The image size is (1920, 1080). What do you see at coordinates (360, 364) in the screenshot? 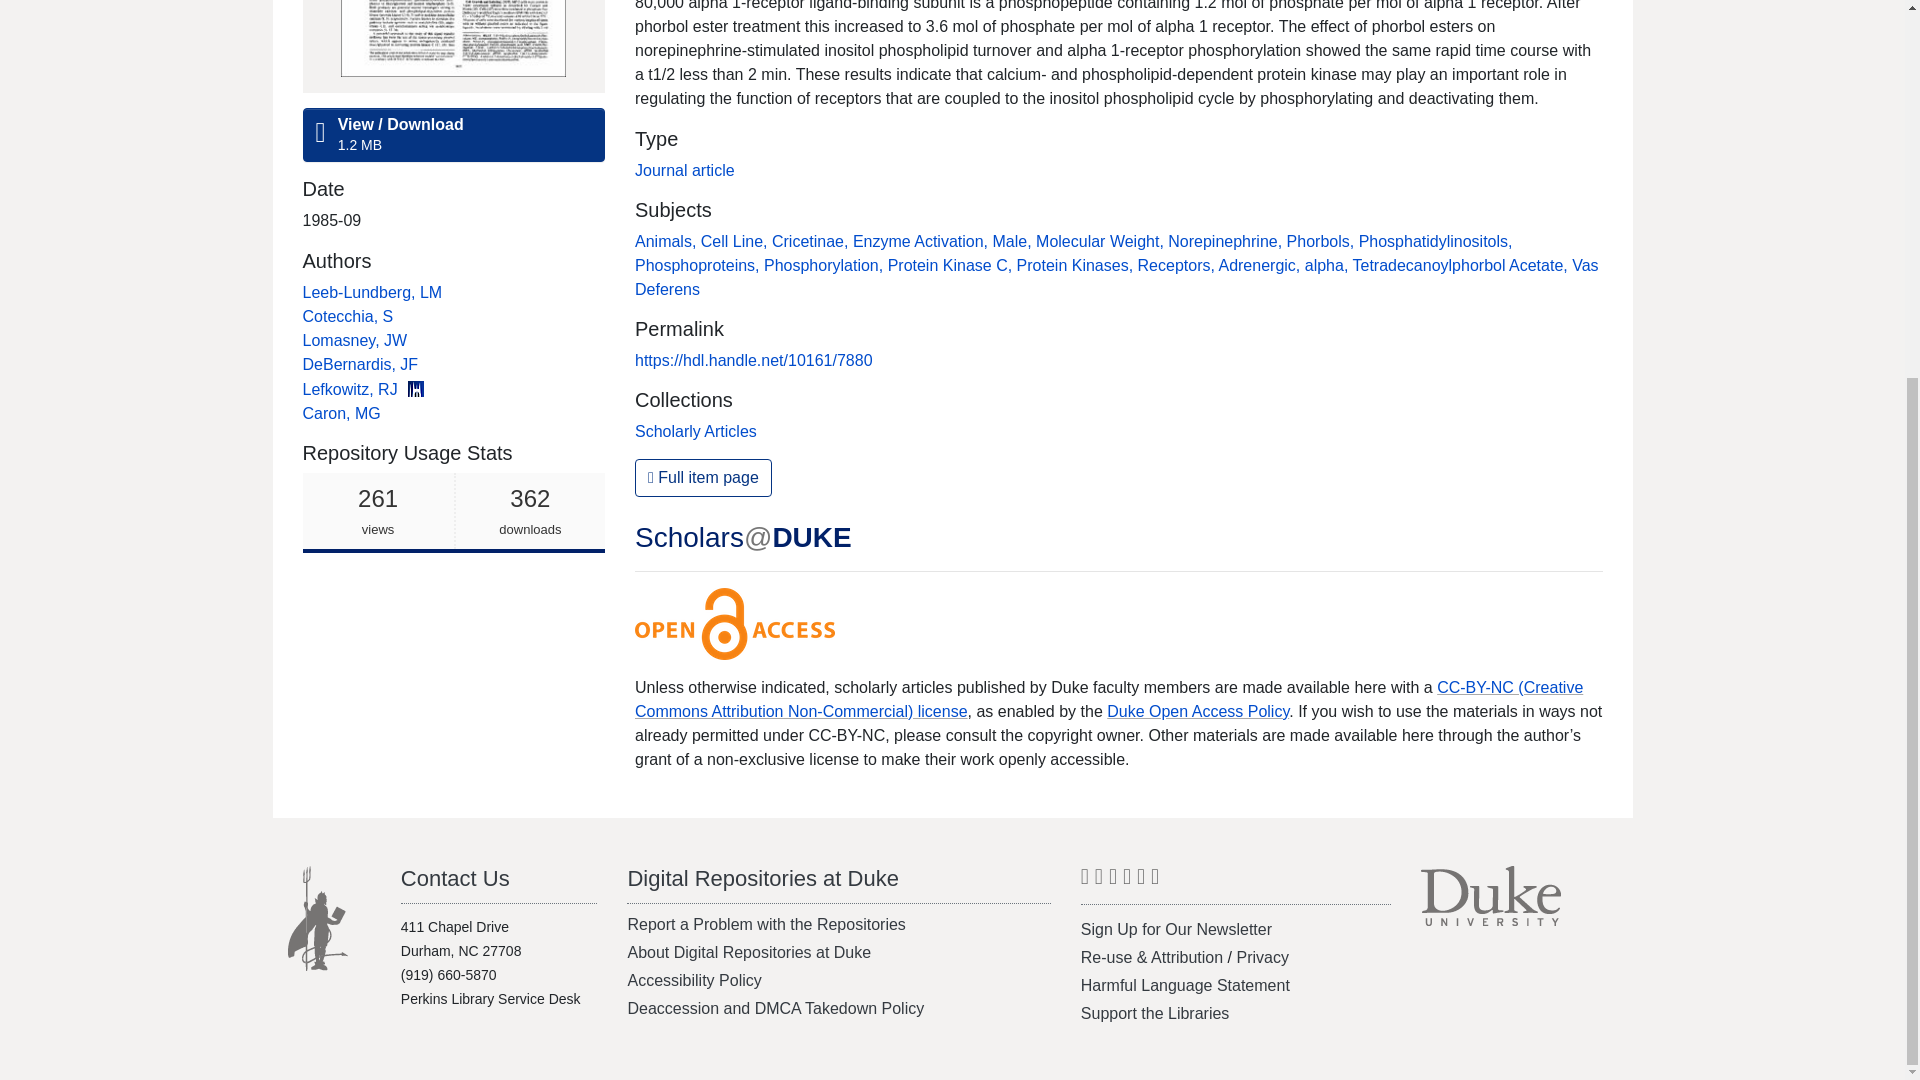
I see `DeBernardis, JF` at bounding box center [360, 364].